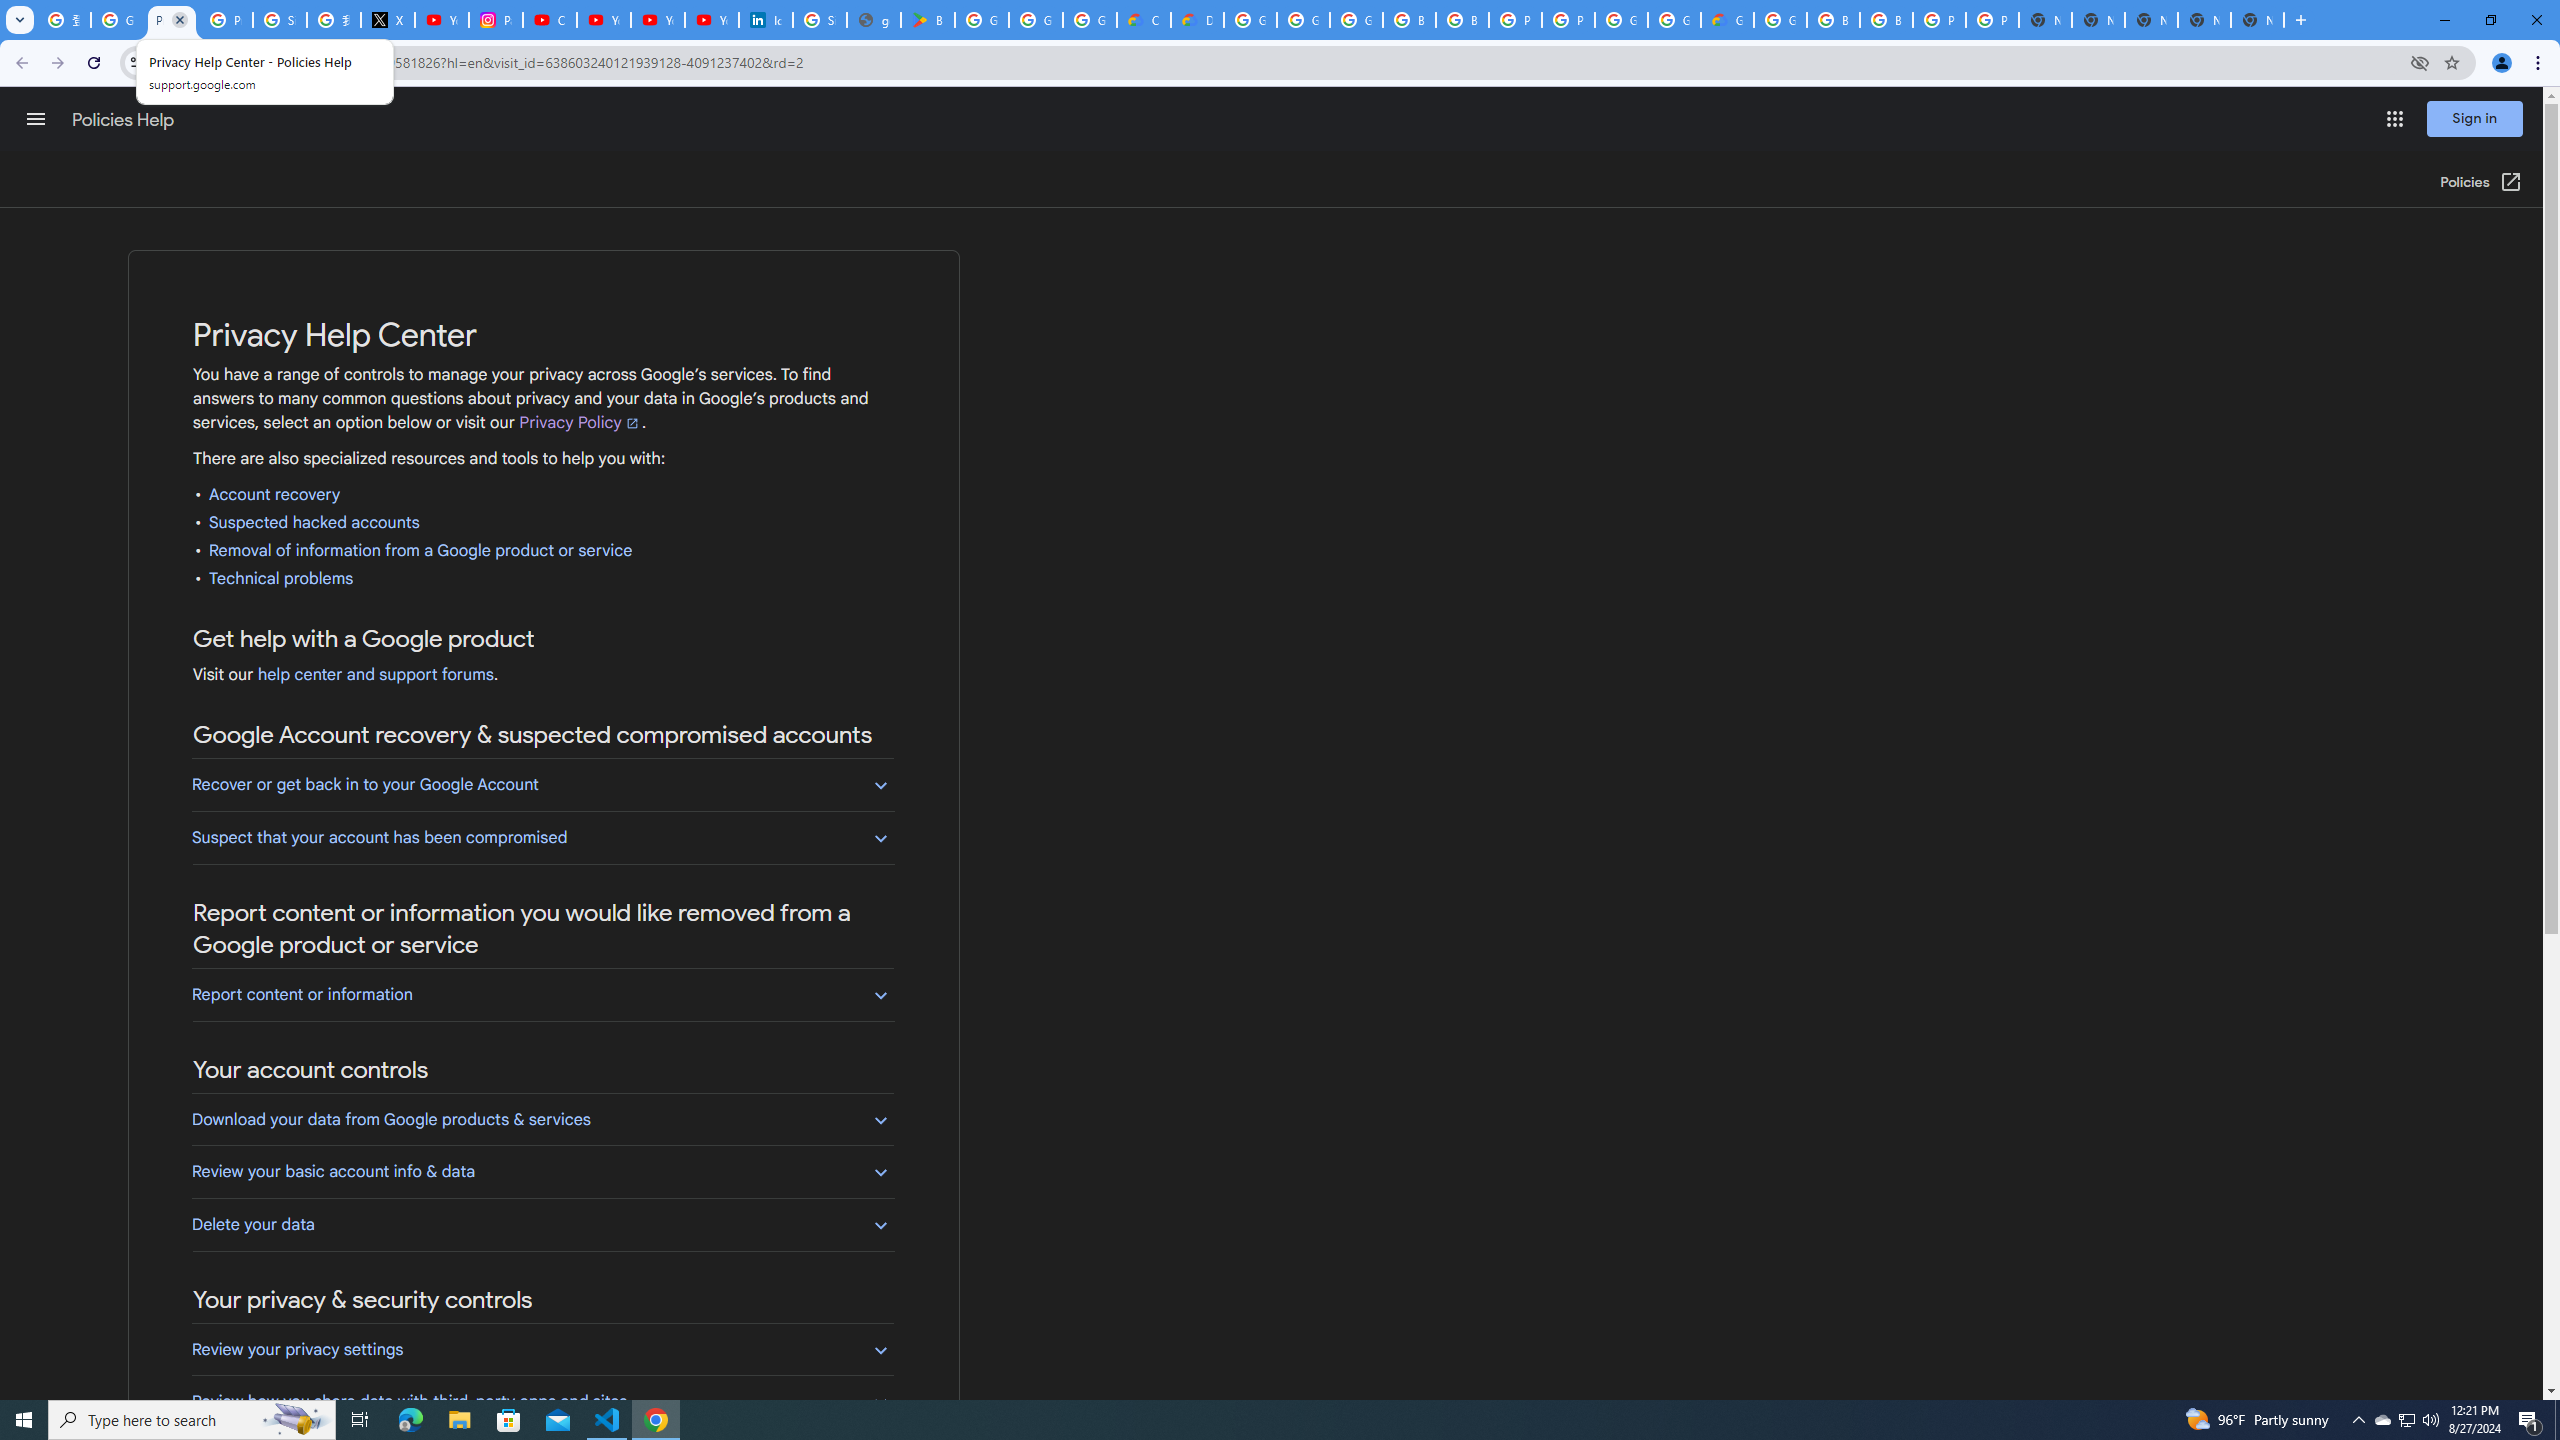  I want to click on Google Cloud Platform, so click(1250, 20).